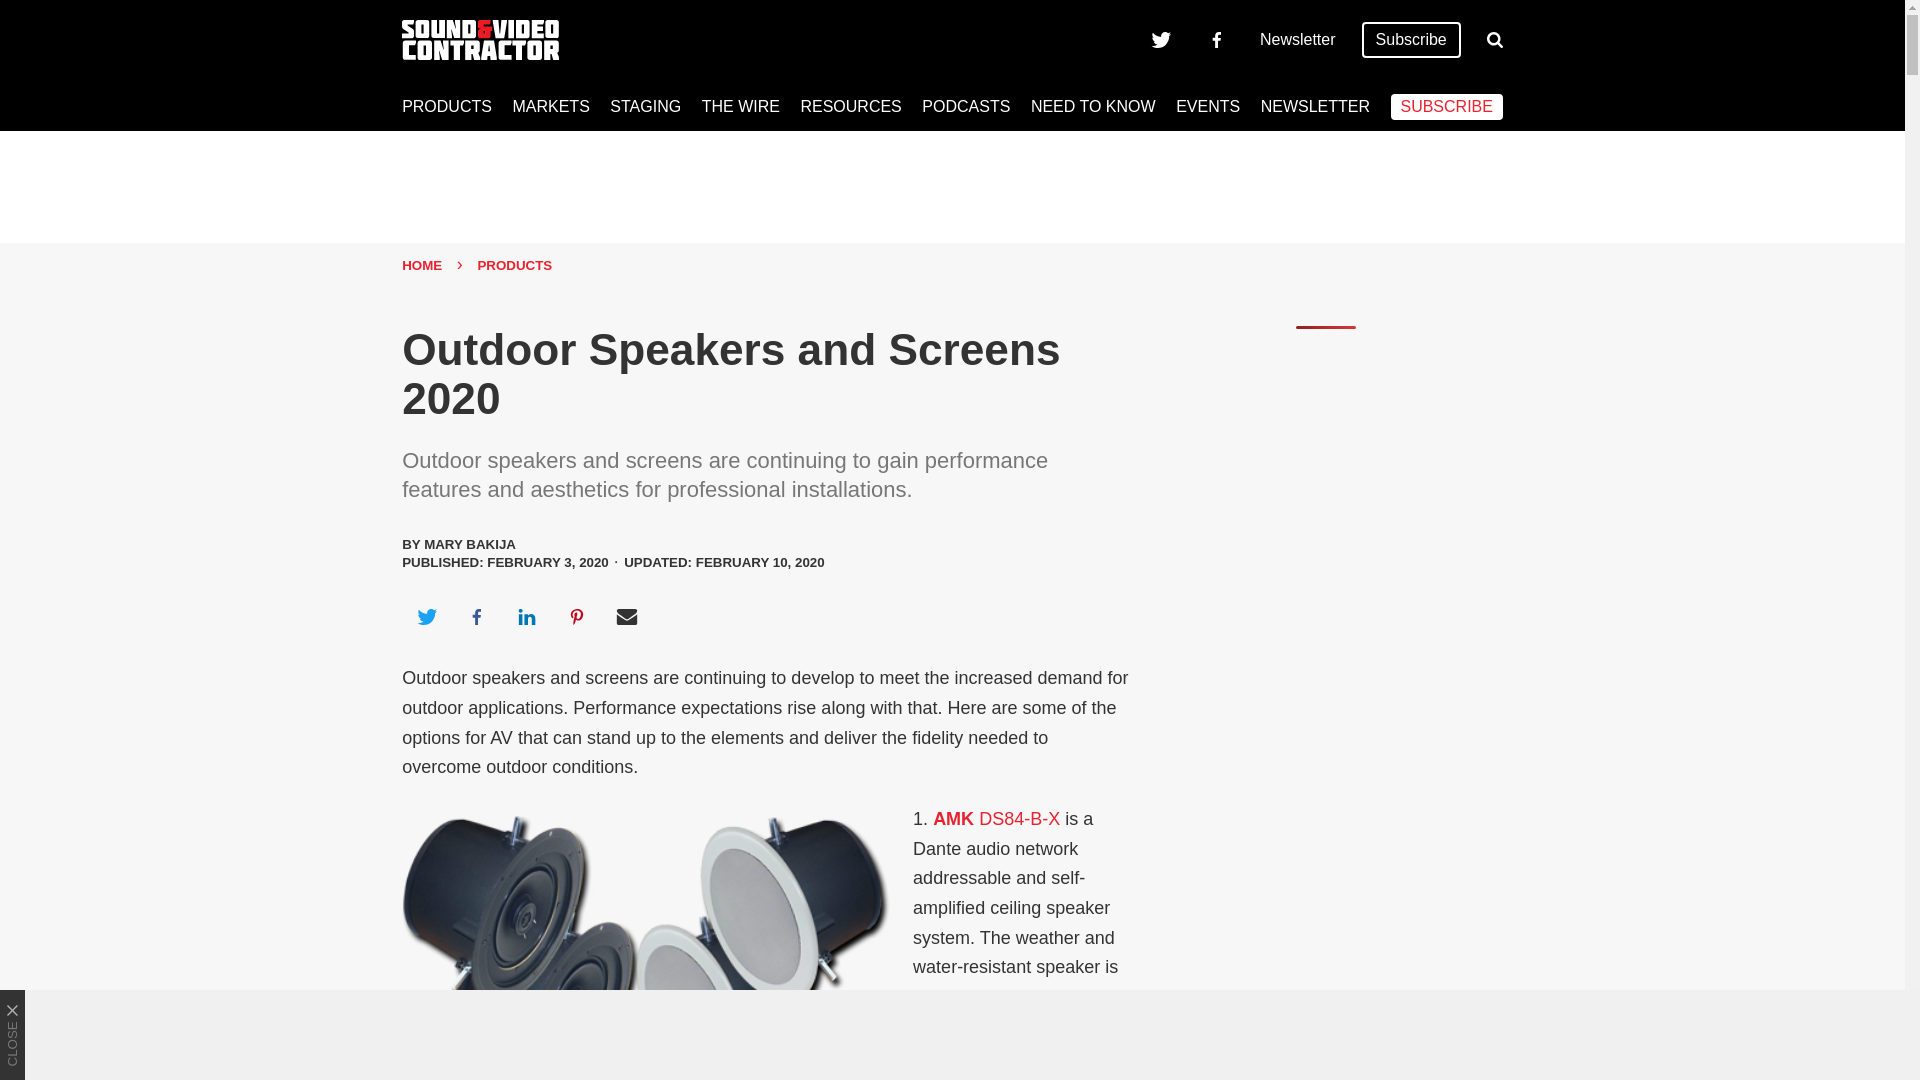  Describe the element at coordinates (426, 616) in the screenshot. I see `Share on Twitter` at that location.